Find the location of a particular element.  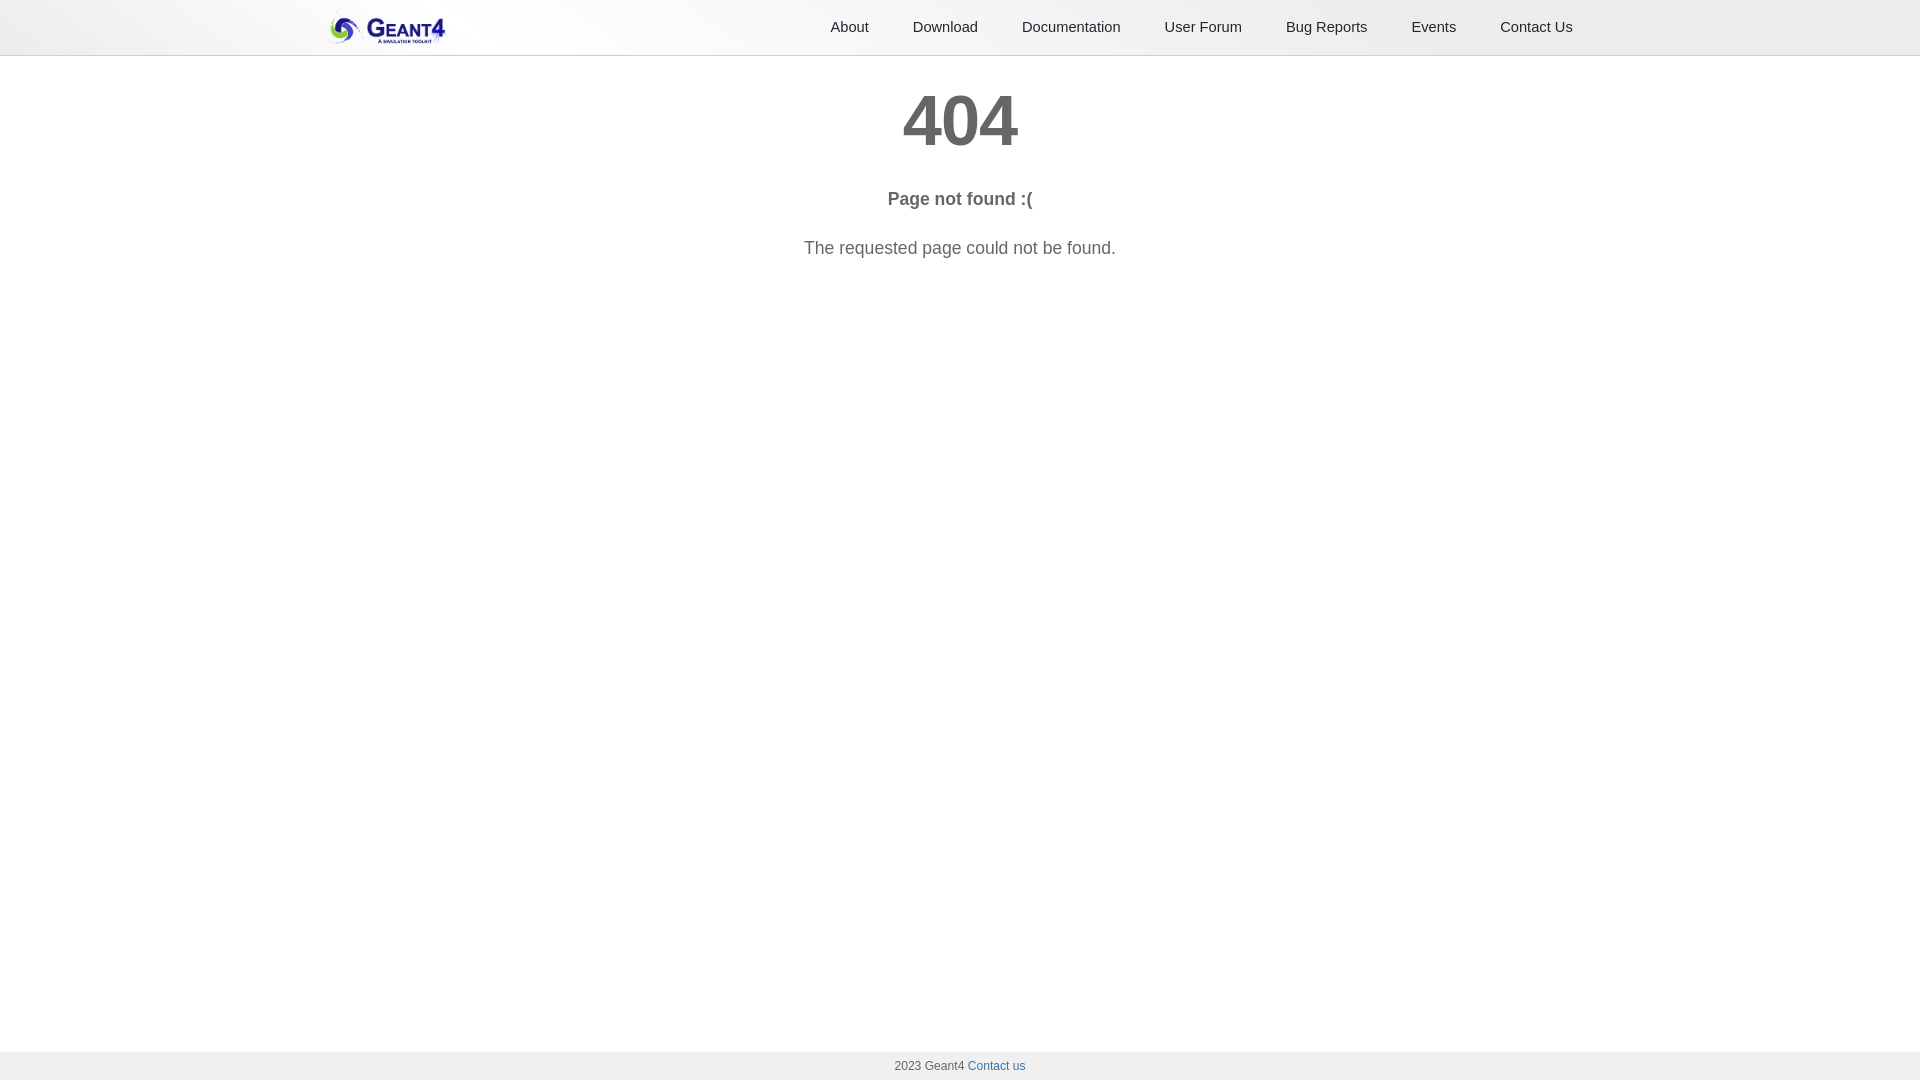

Bug Reports is located at coordinates (1326, 27).